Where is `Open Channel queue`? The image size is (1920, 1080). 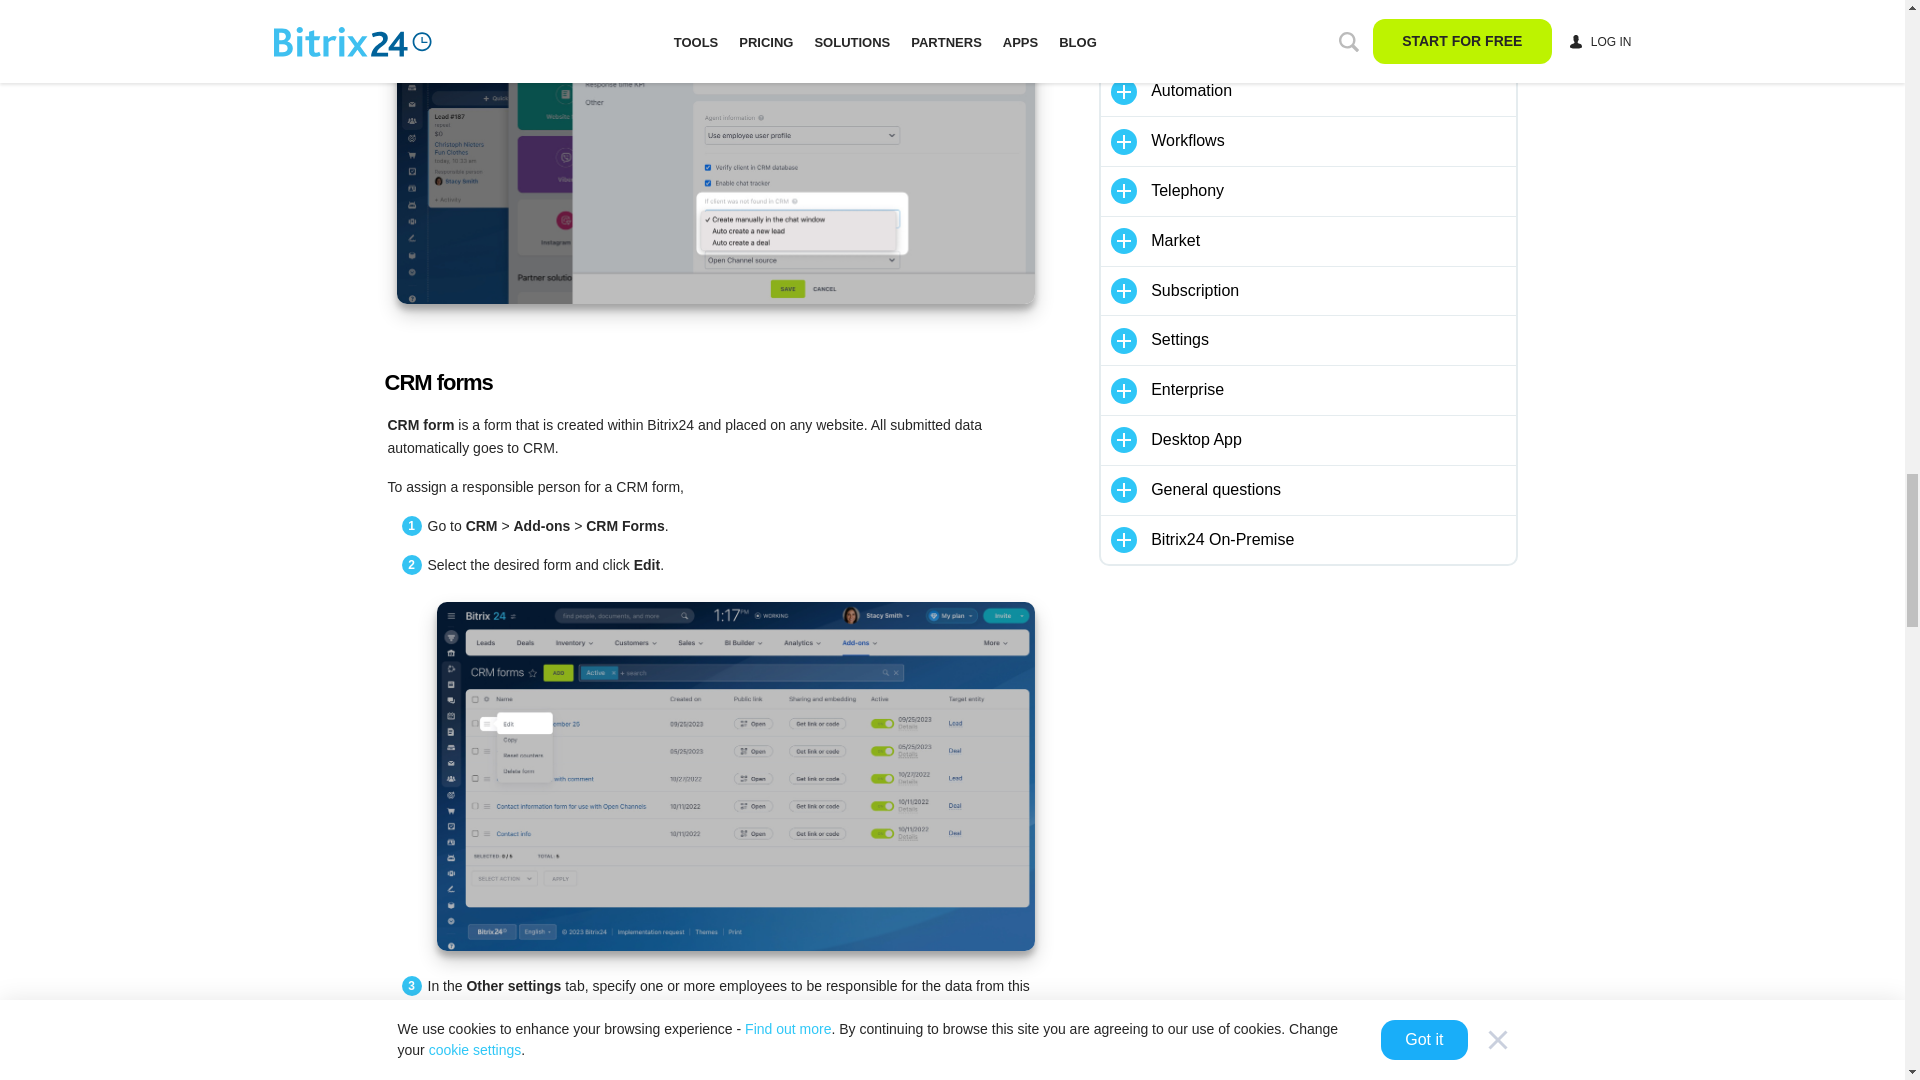 Open Channel queue is located at coordinates (714, 152).